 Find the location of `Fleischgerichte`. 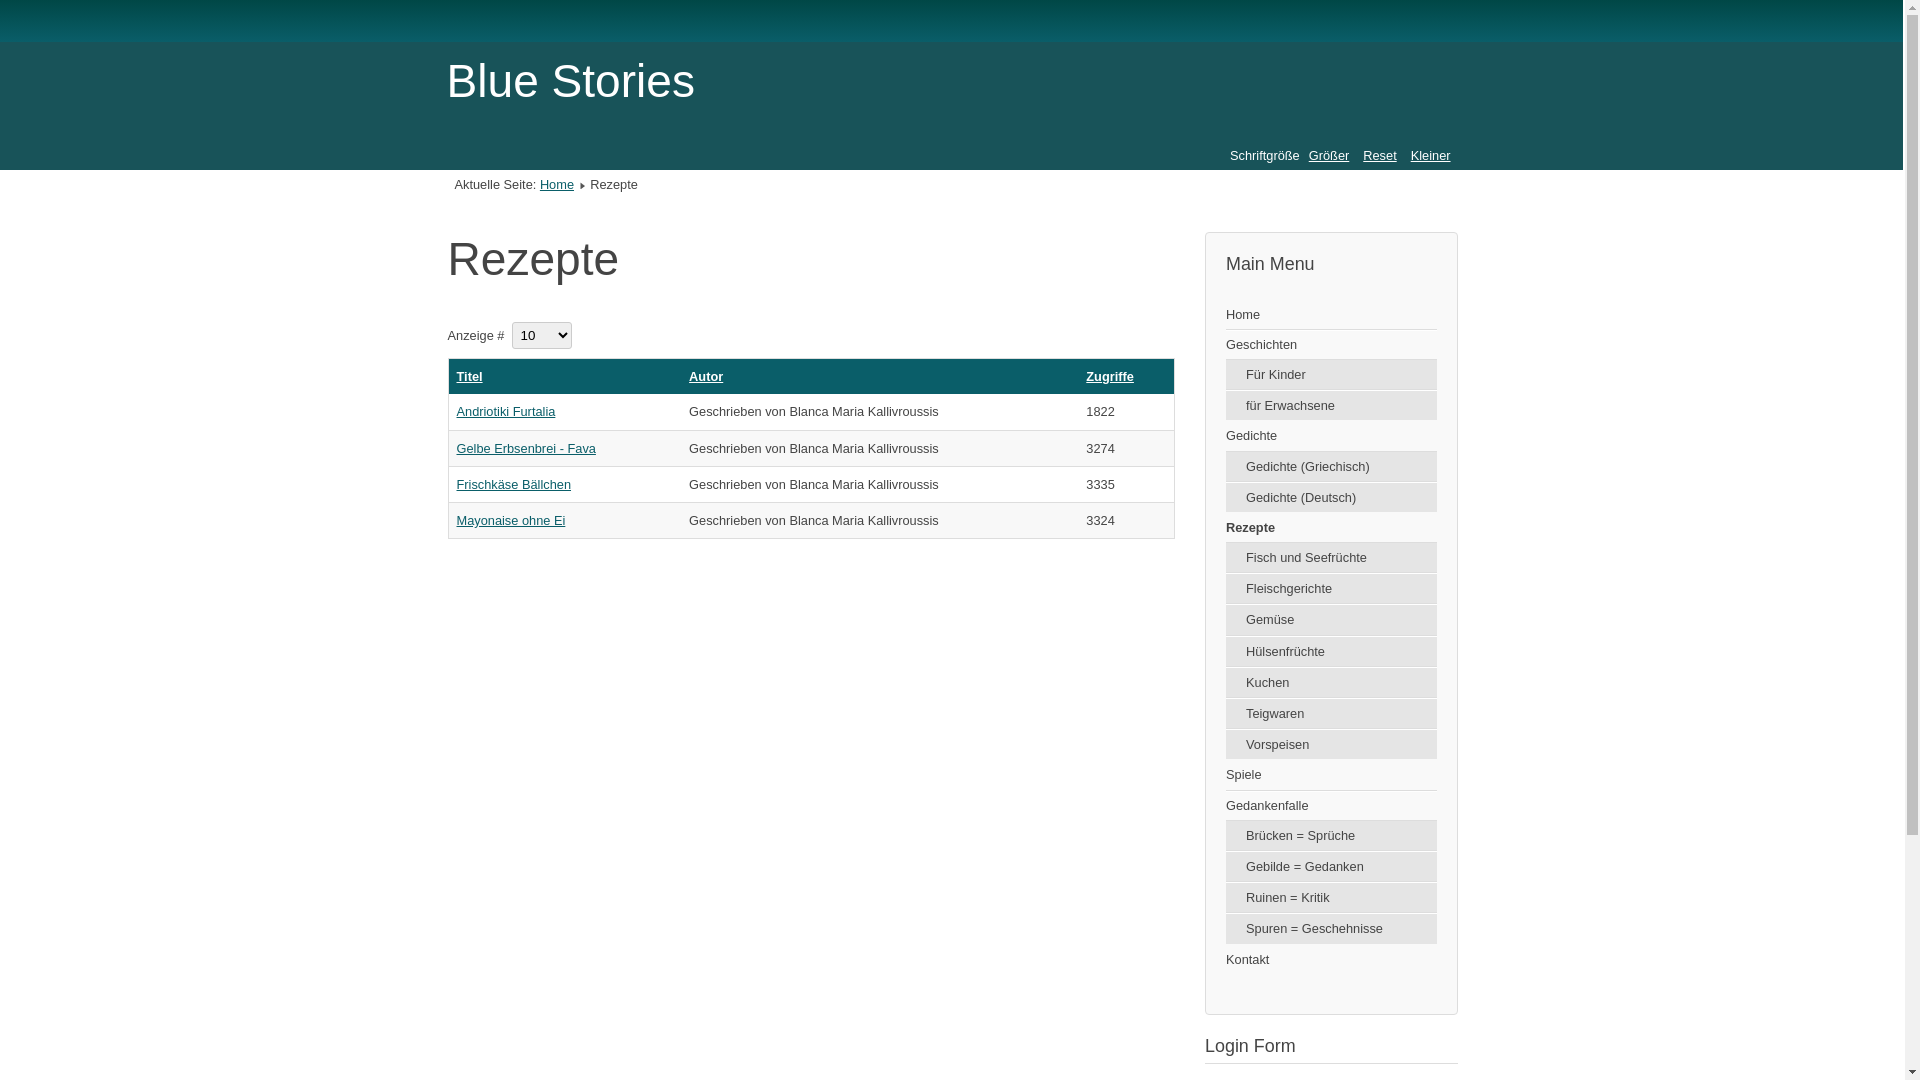

Fleischgerichte is located at coordinates (1332, 589).